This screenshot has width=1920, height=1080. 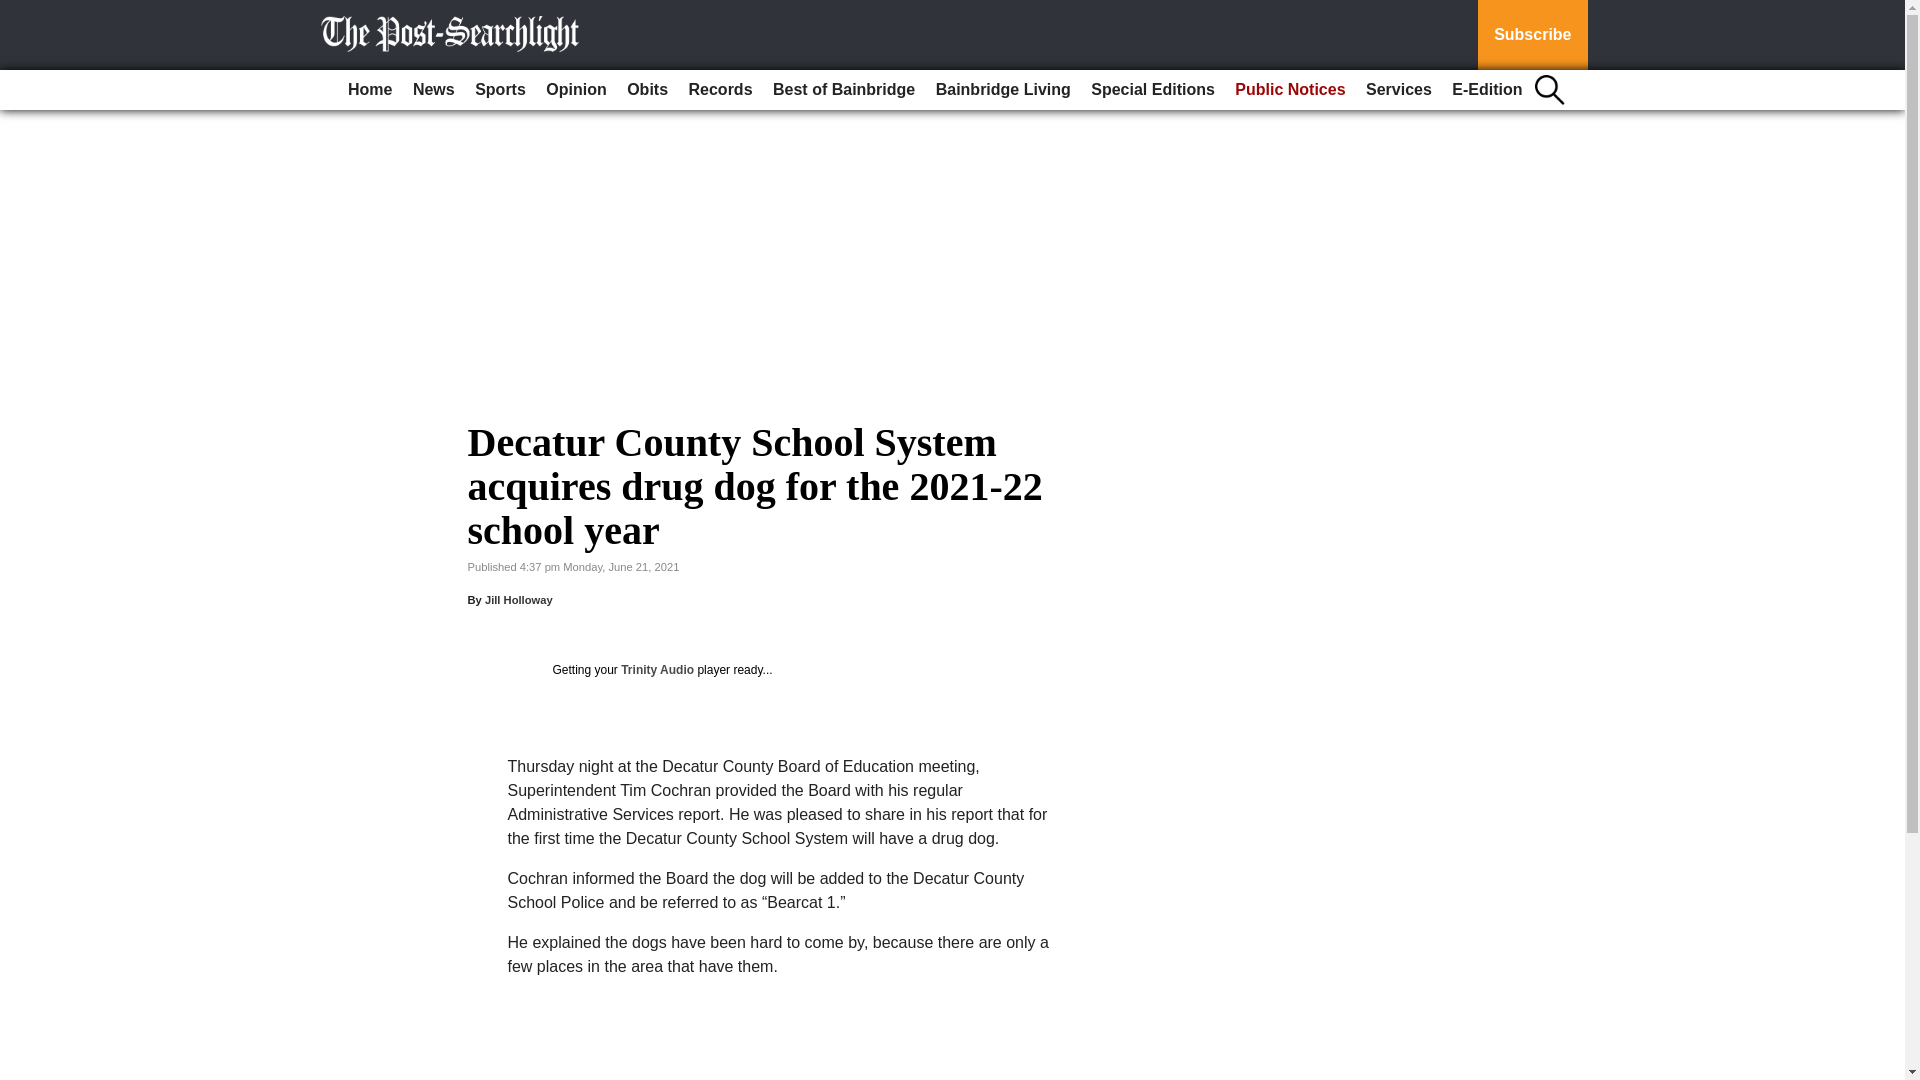 I want to click on Public Notices, so click(x=1290, y=90).